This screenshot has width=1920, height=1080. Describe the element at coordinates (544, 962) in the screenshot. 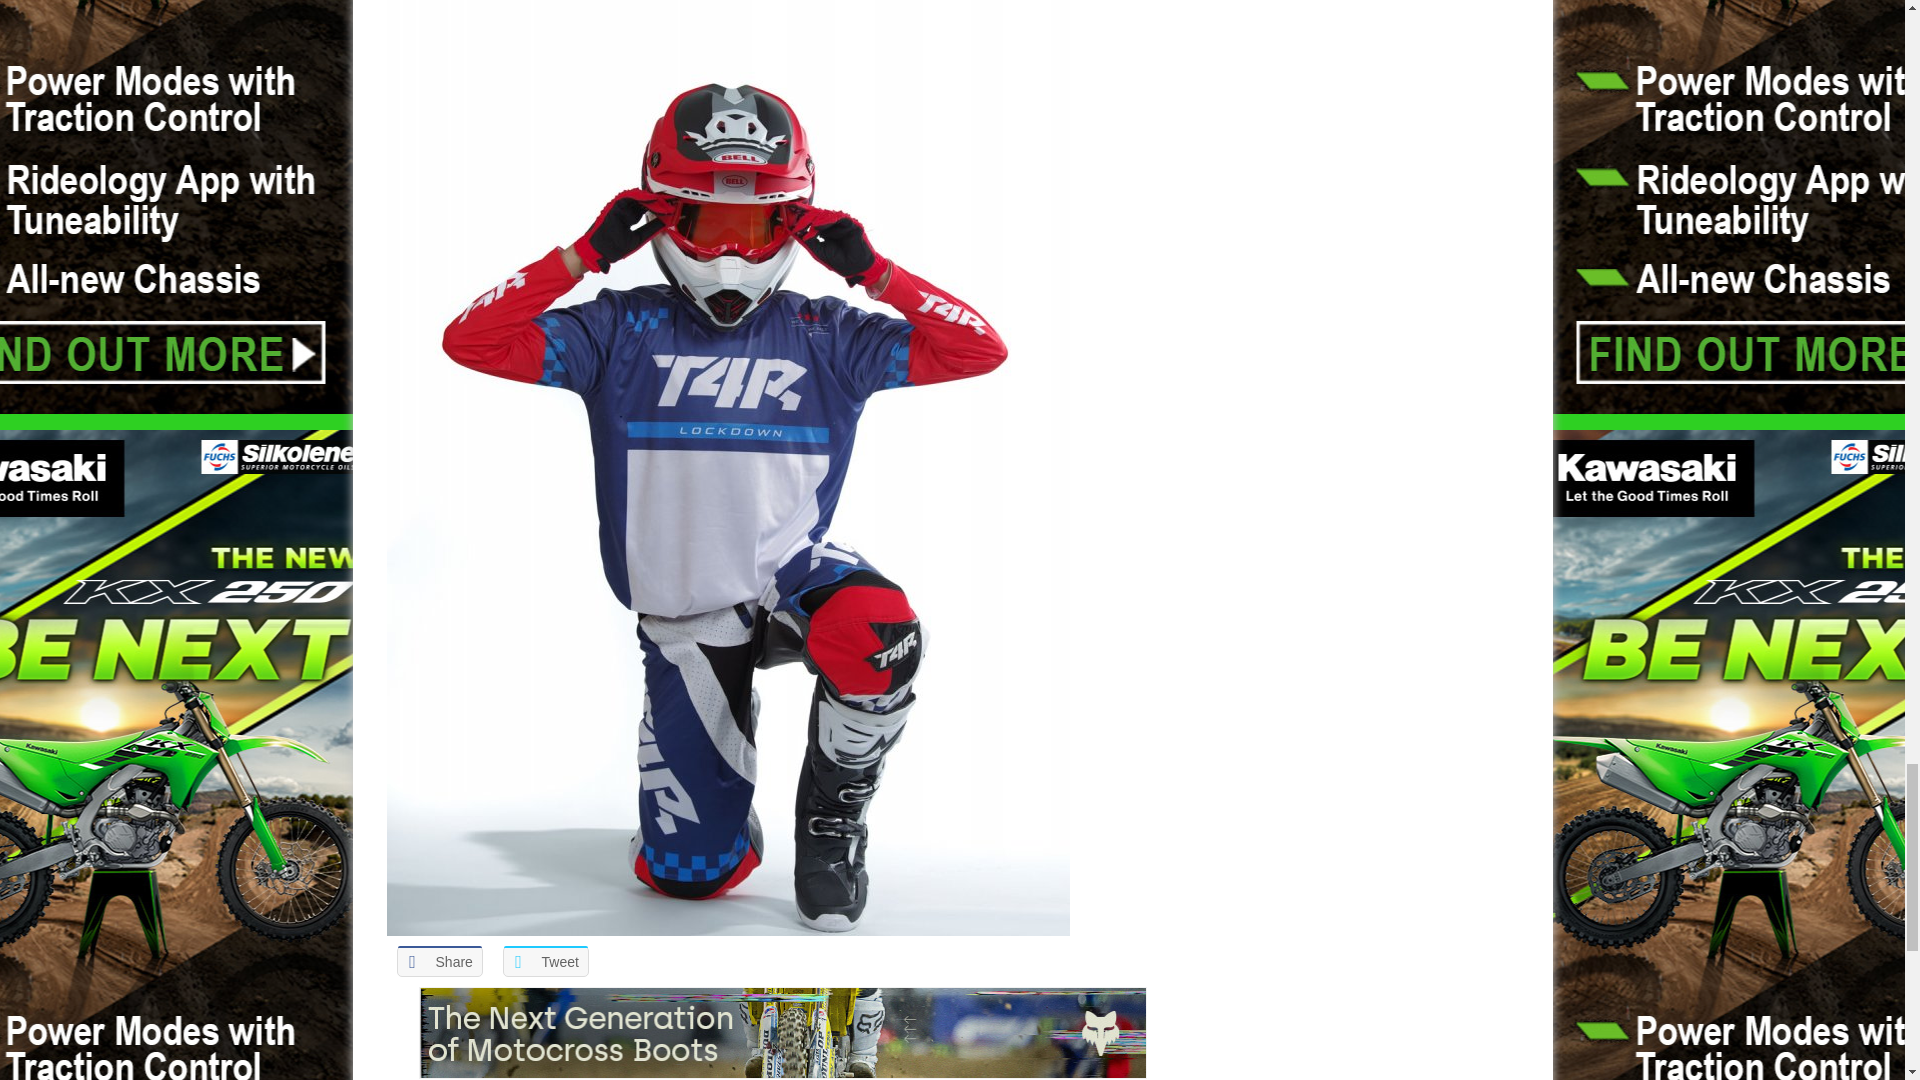

I see `Share on Twitter` at that location.